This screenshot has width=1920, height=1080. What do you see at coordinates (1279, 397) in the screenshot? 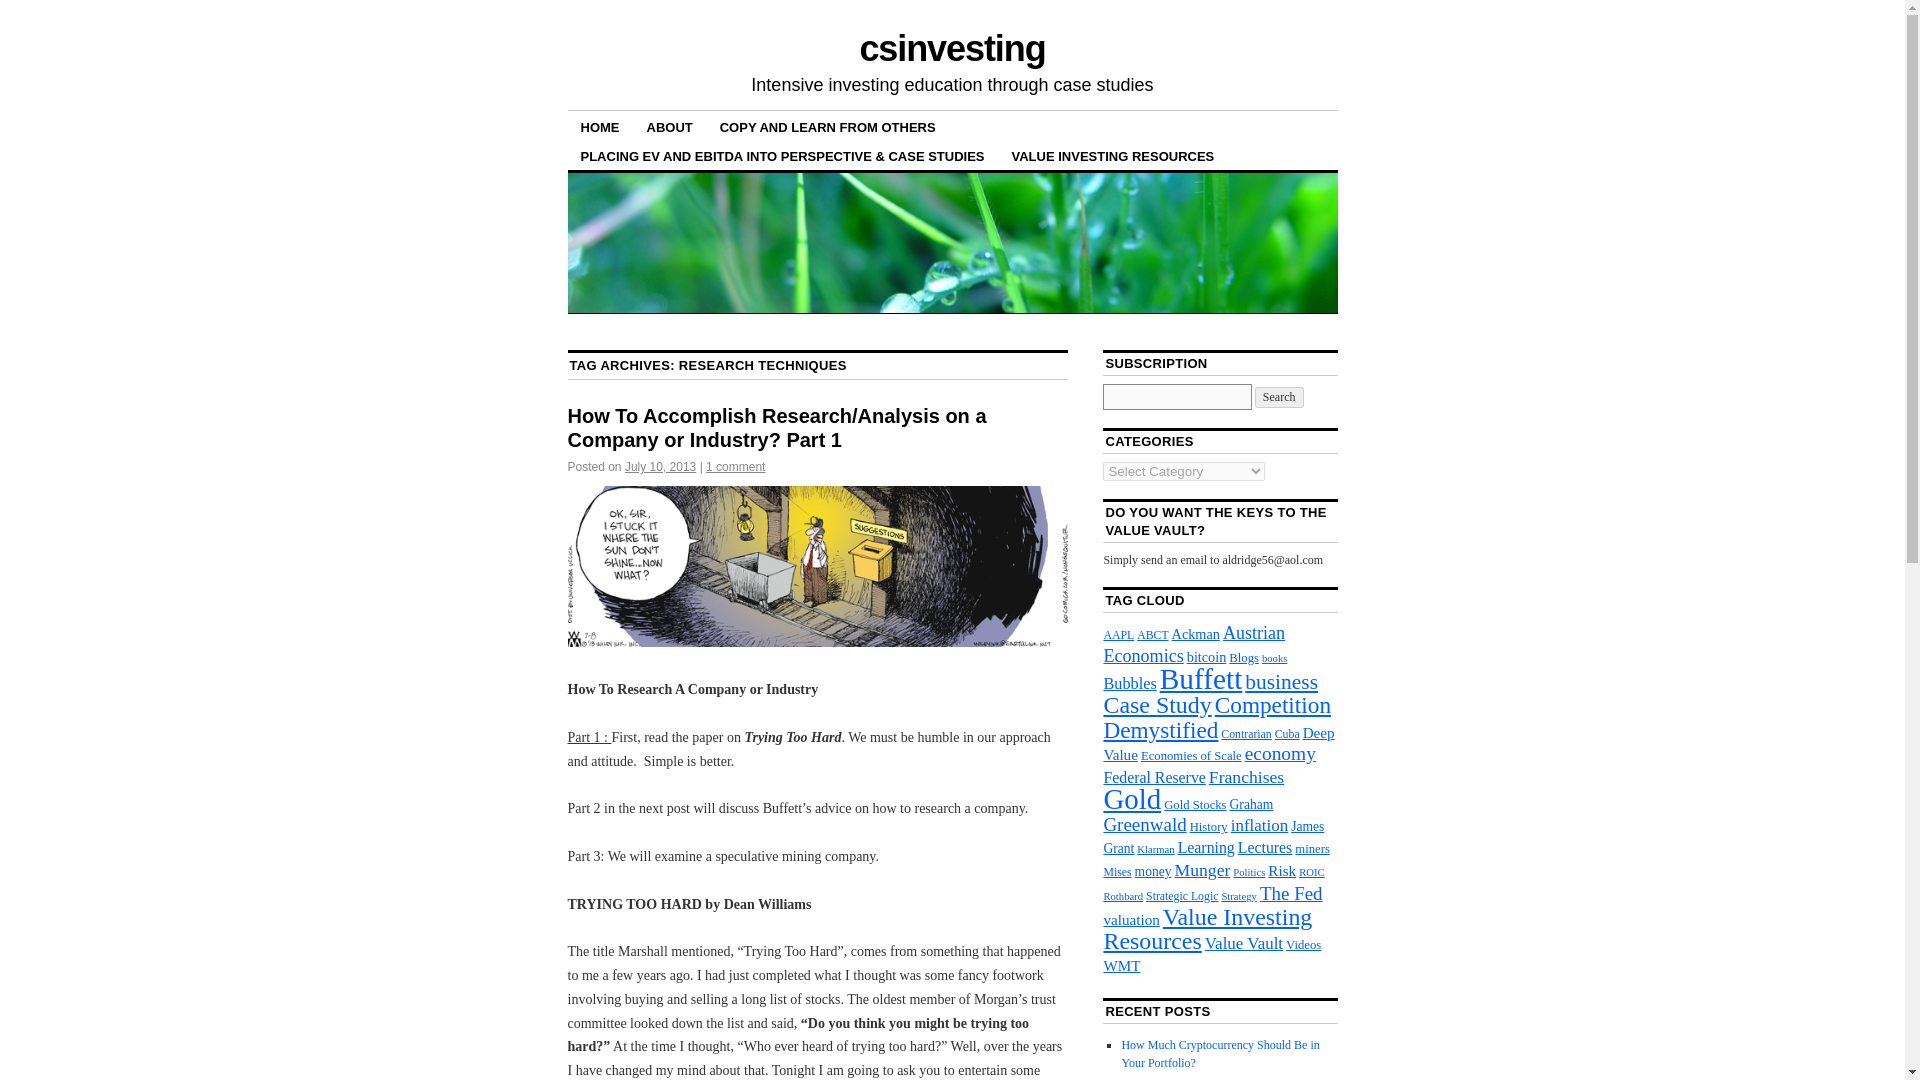
I see `Search` at bounding box center [1279, 397].